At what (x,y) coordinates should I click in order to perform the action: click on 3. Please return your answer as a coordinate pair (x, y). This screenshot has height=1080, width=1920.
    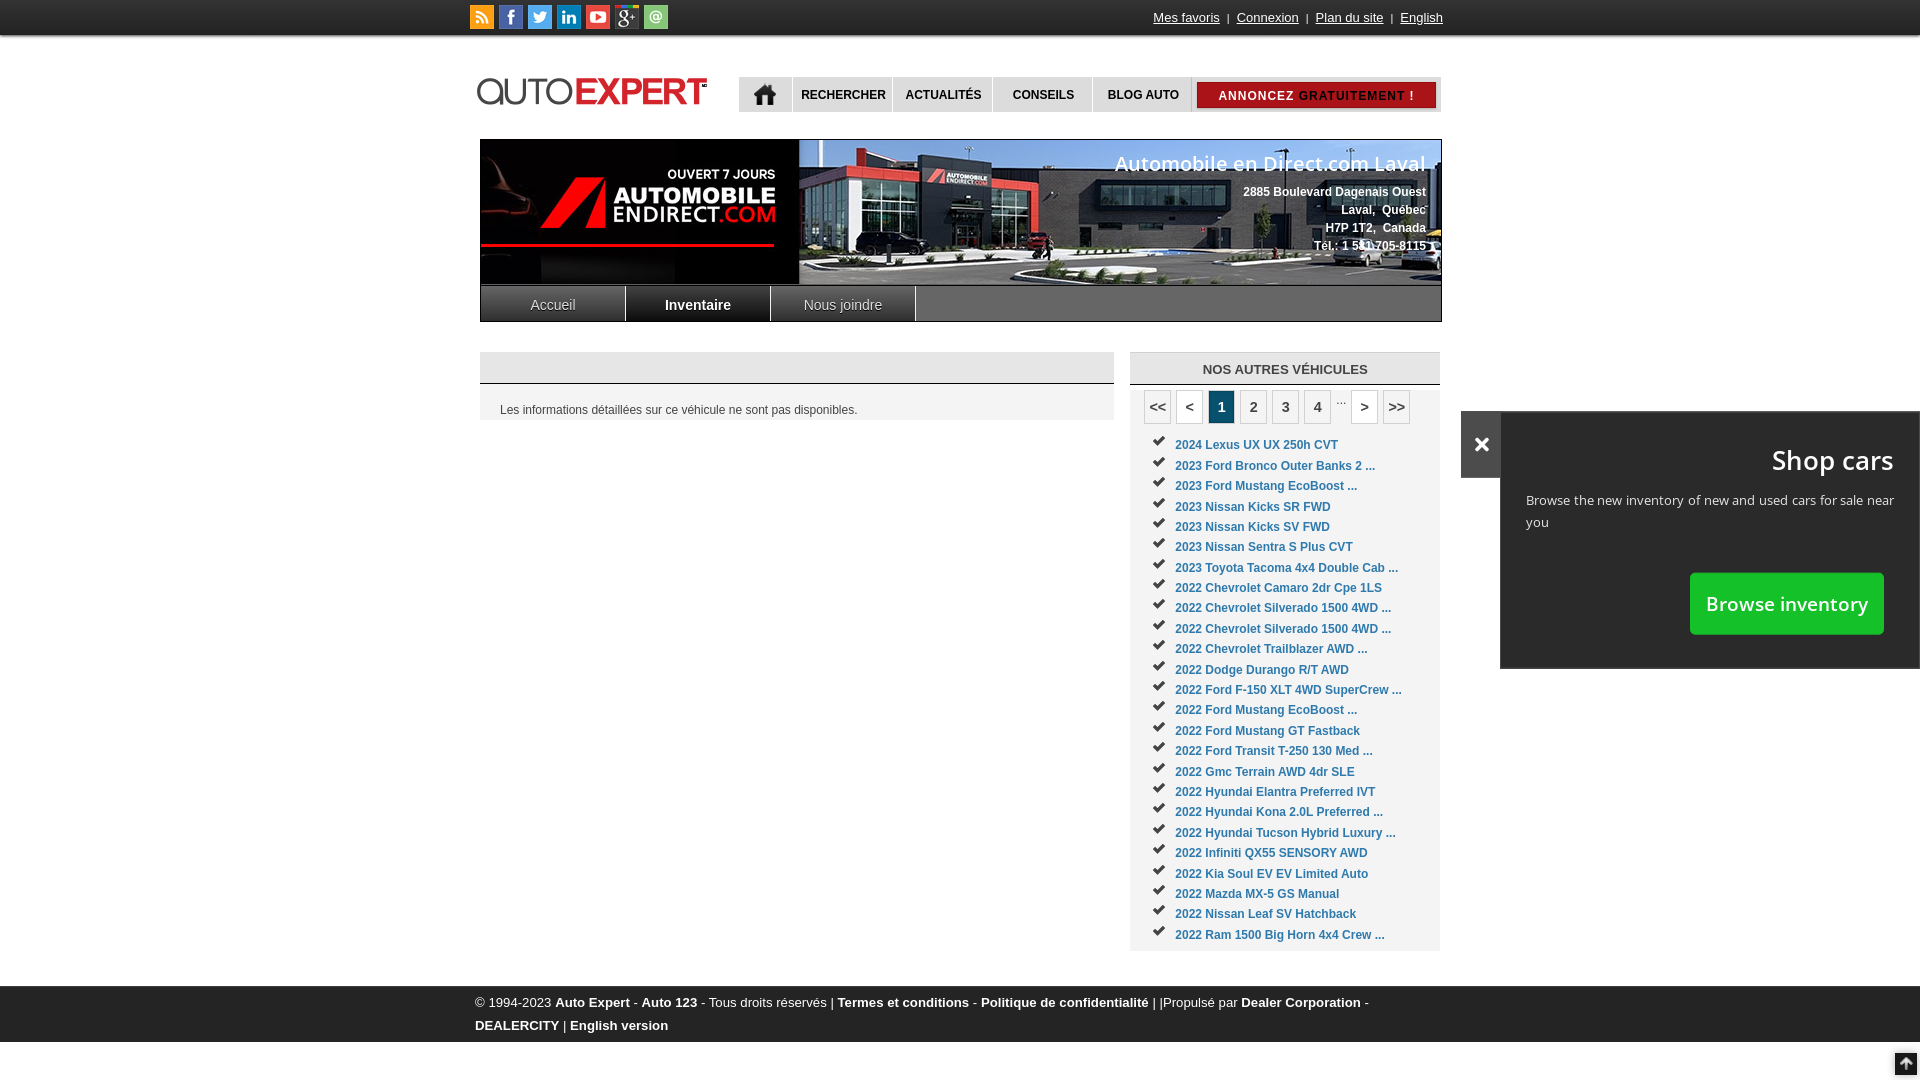
    Looking at the image, I should click on (1286, 407).